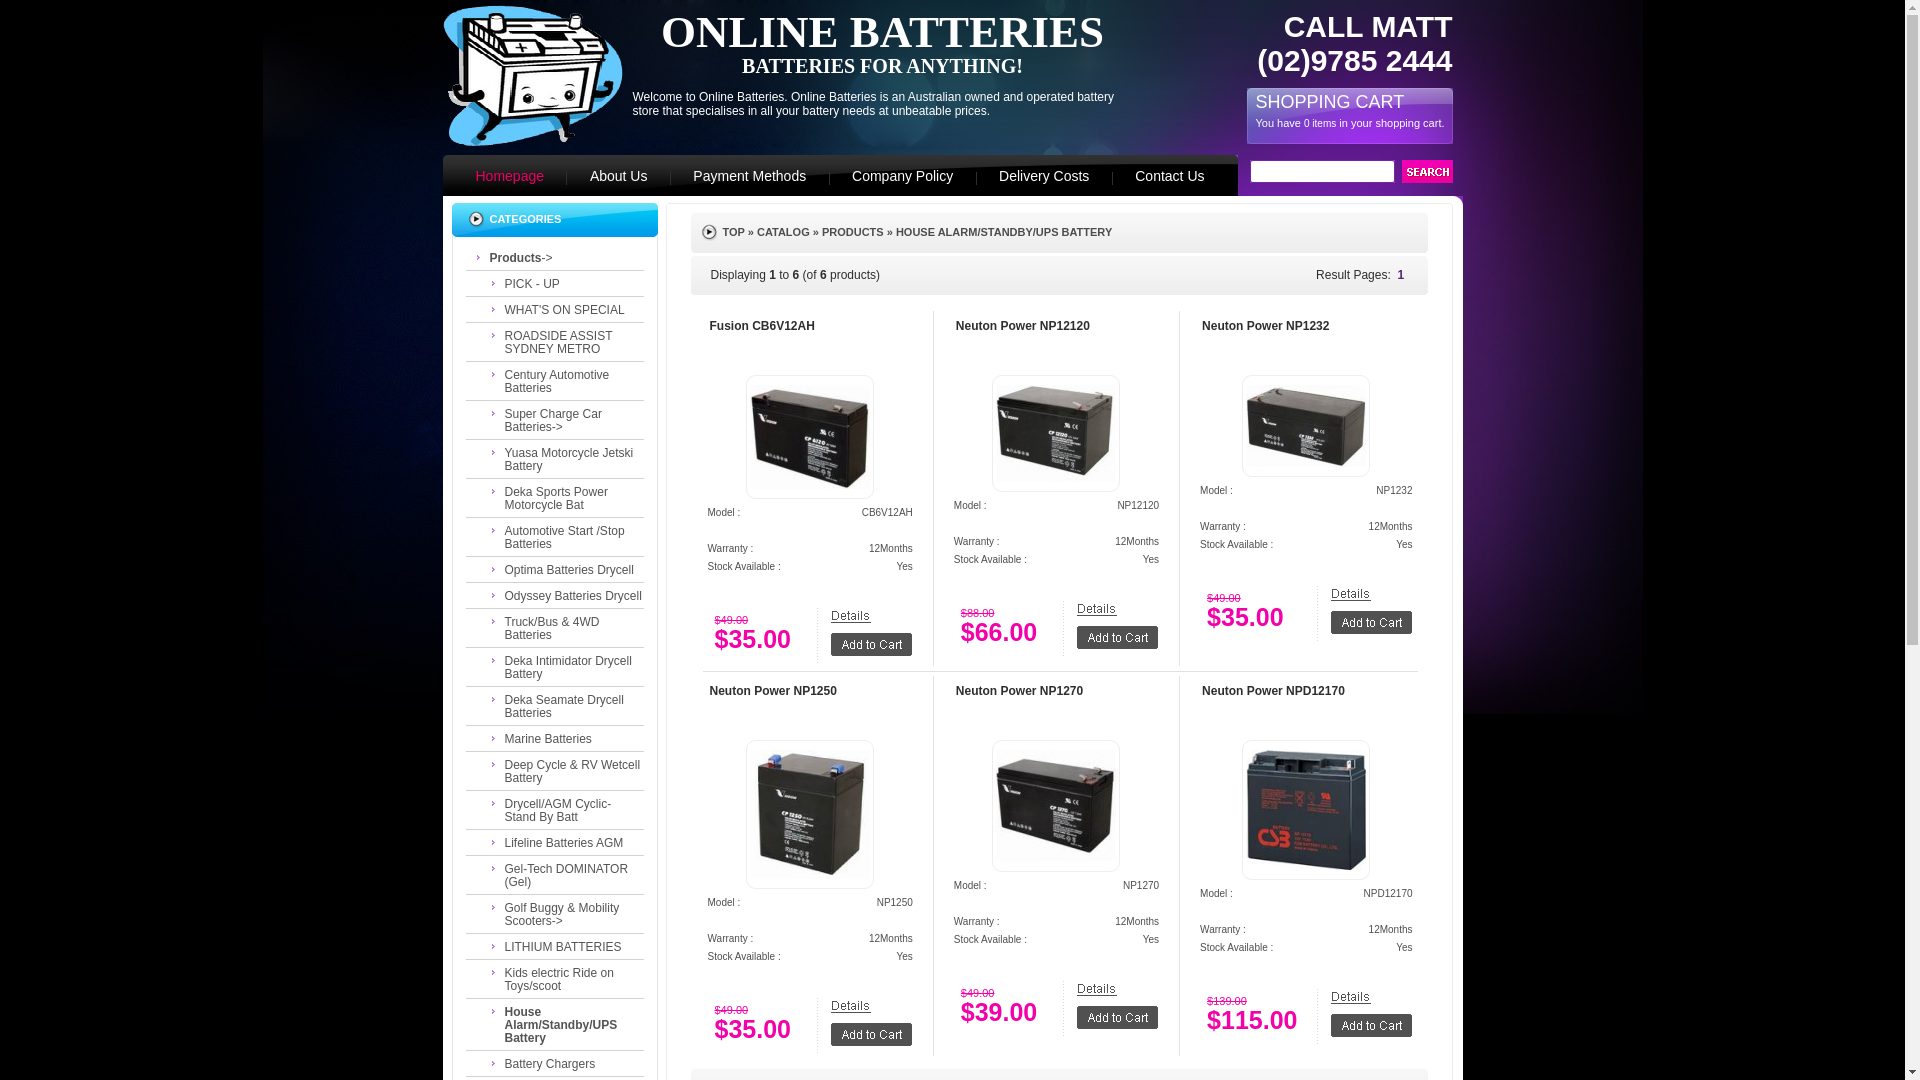  What do you see at coordinates (562, 309) in the screenshot?
I see `WHAT'S ON SPECIAL` at bounding box center [562, 309].